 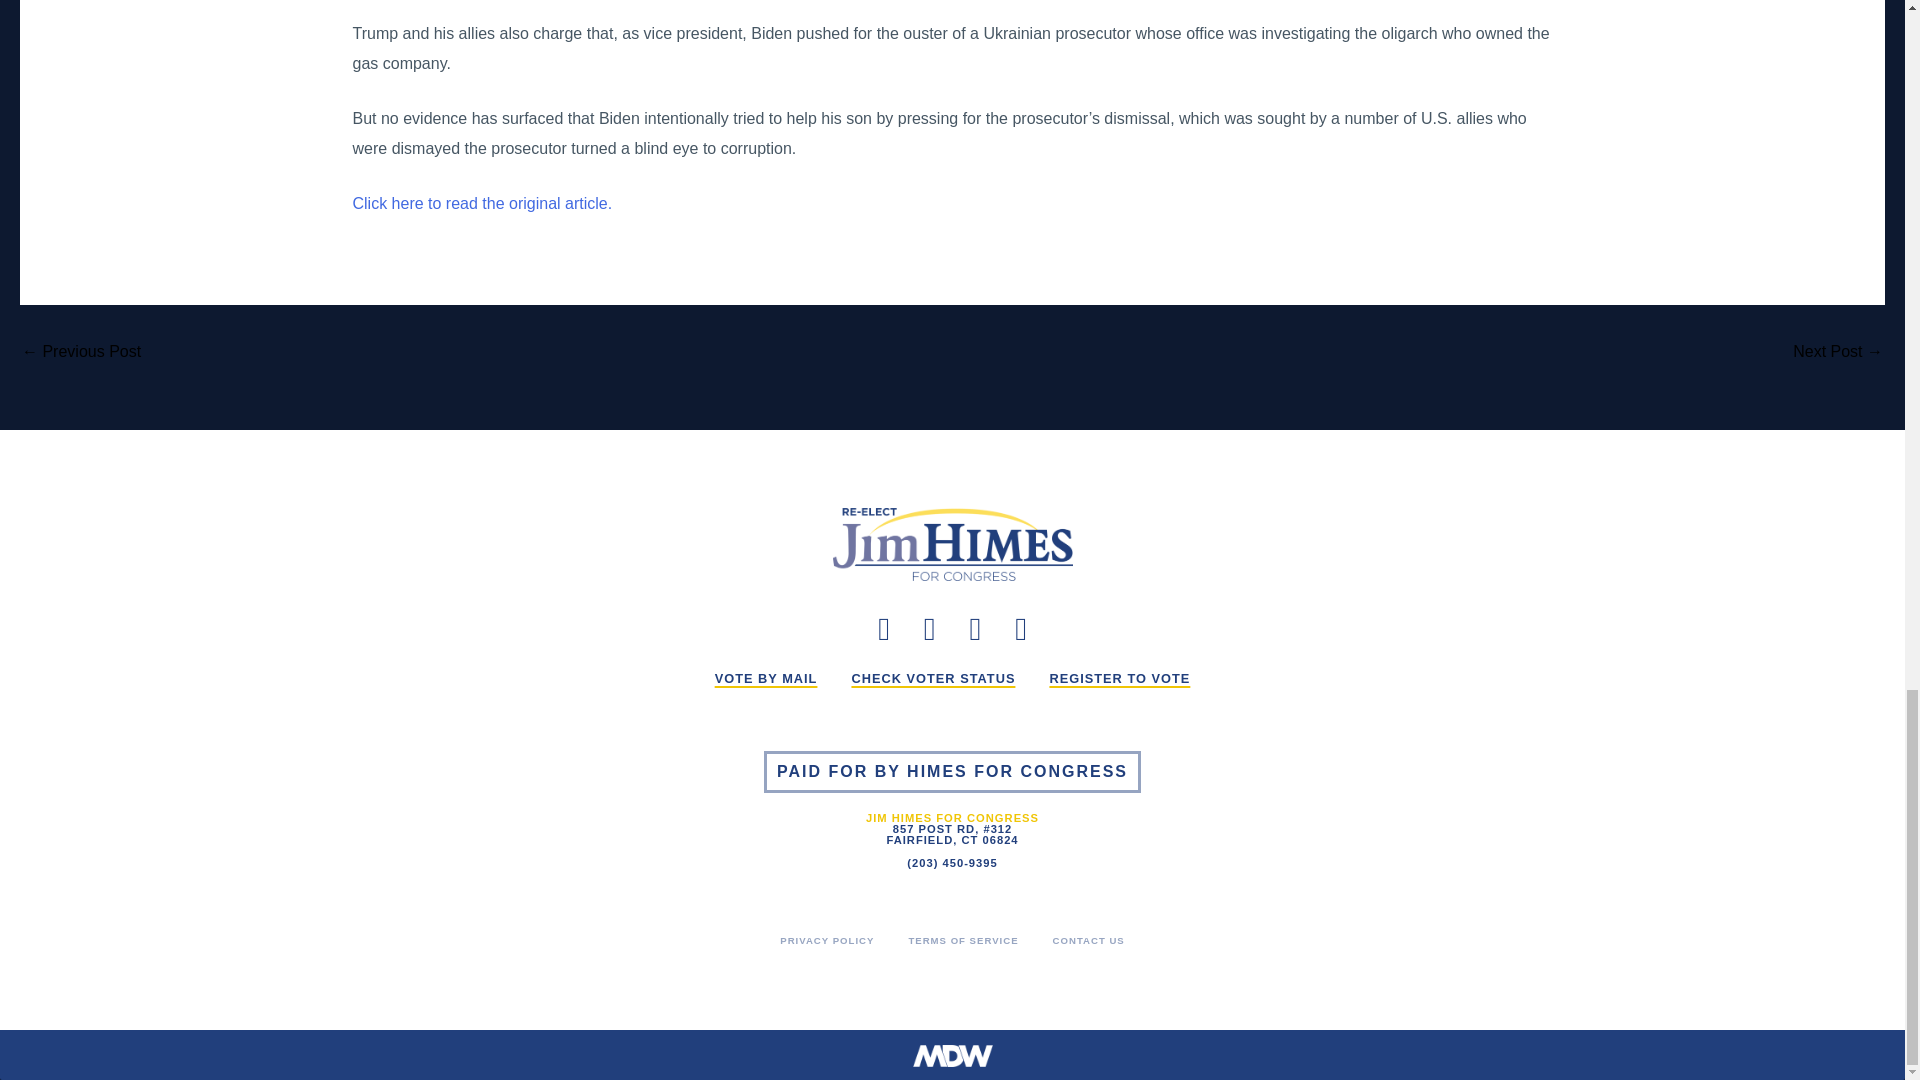 I want to click on CHECK VOTER STATUS, so click(x=932, y=679).